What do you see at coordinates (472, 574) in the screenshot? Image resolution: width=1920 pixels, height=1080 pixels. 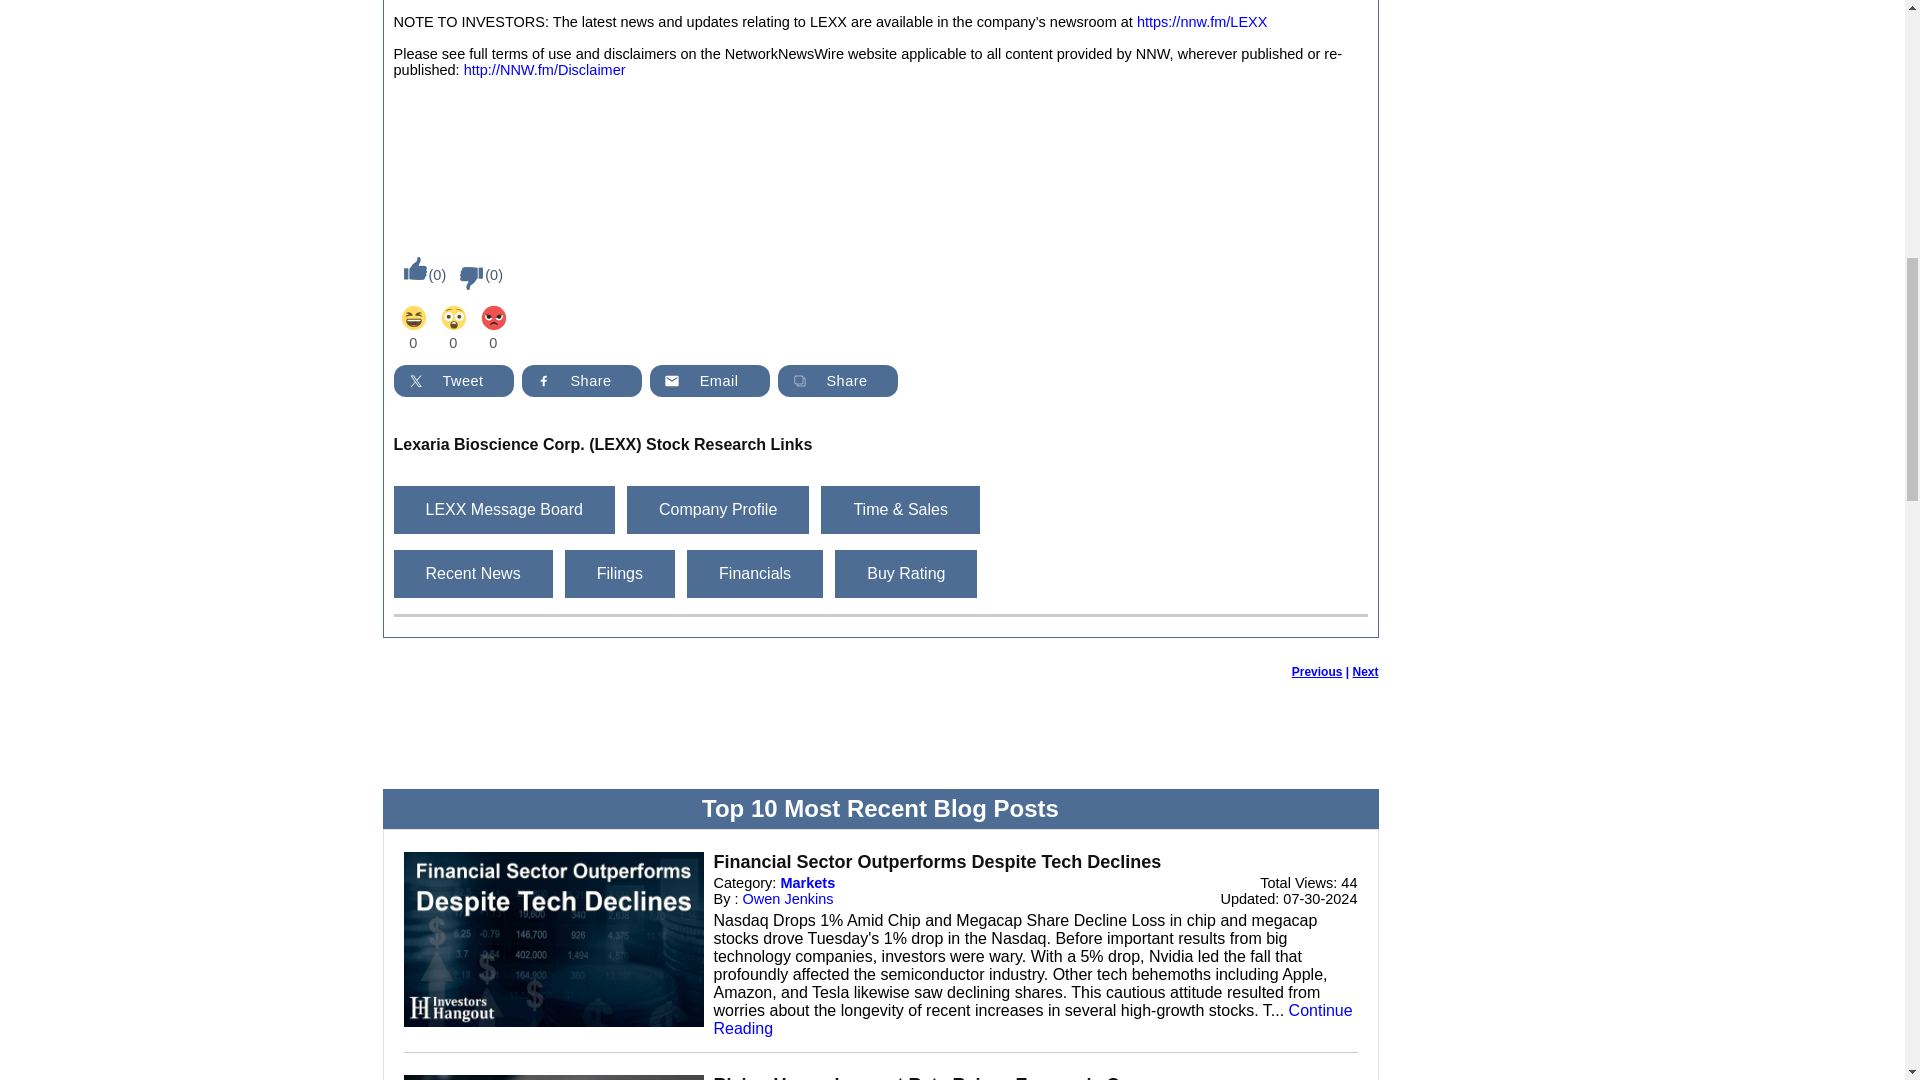 I see `LEXX Stock Recent News` at bounding box center [472, 574].